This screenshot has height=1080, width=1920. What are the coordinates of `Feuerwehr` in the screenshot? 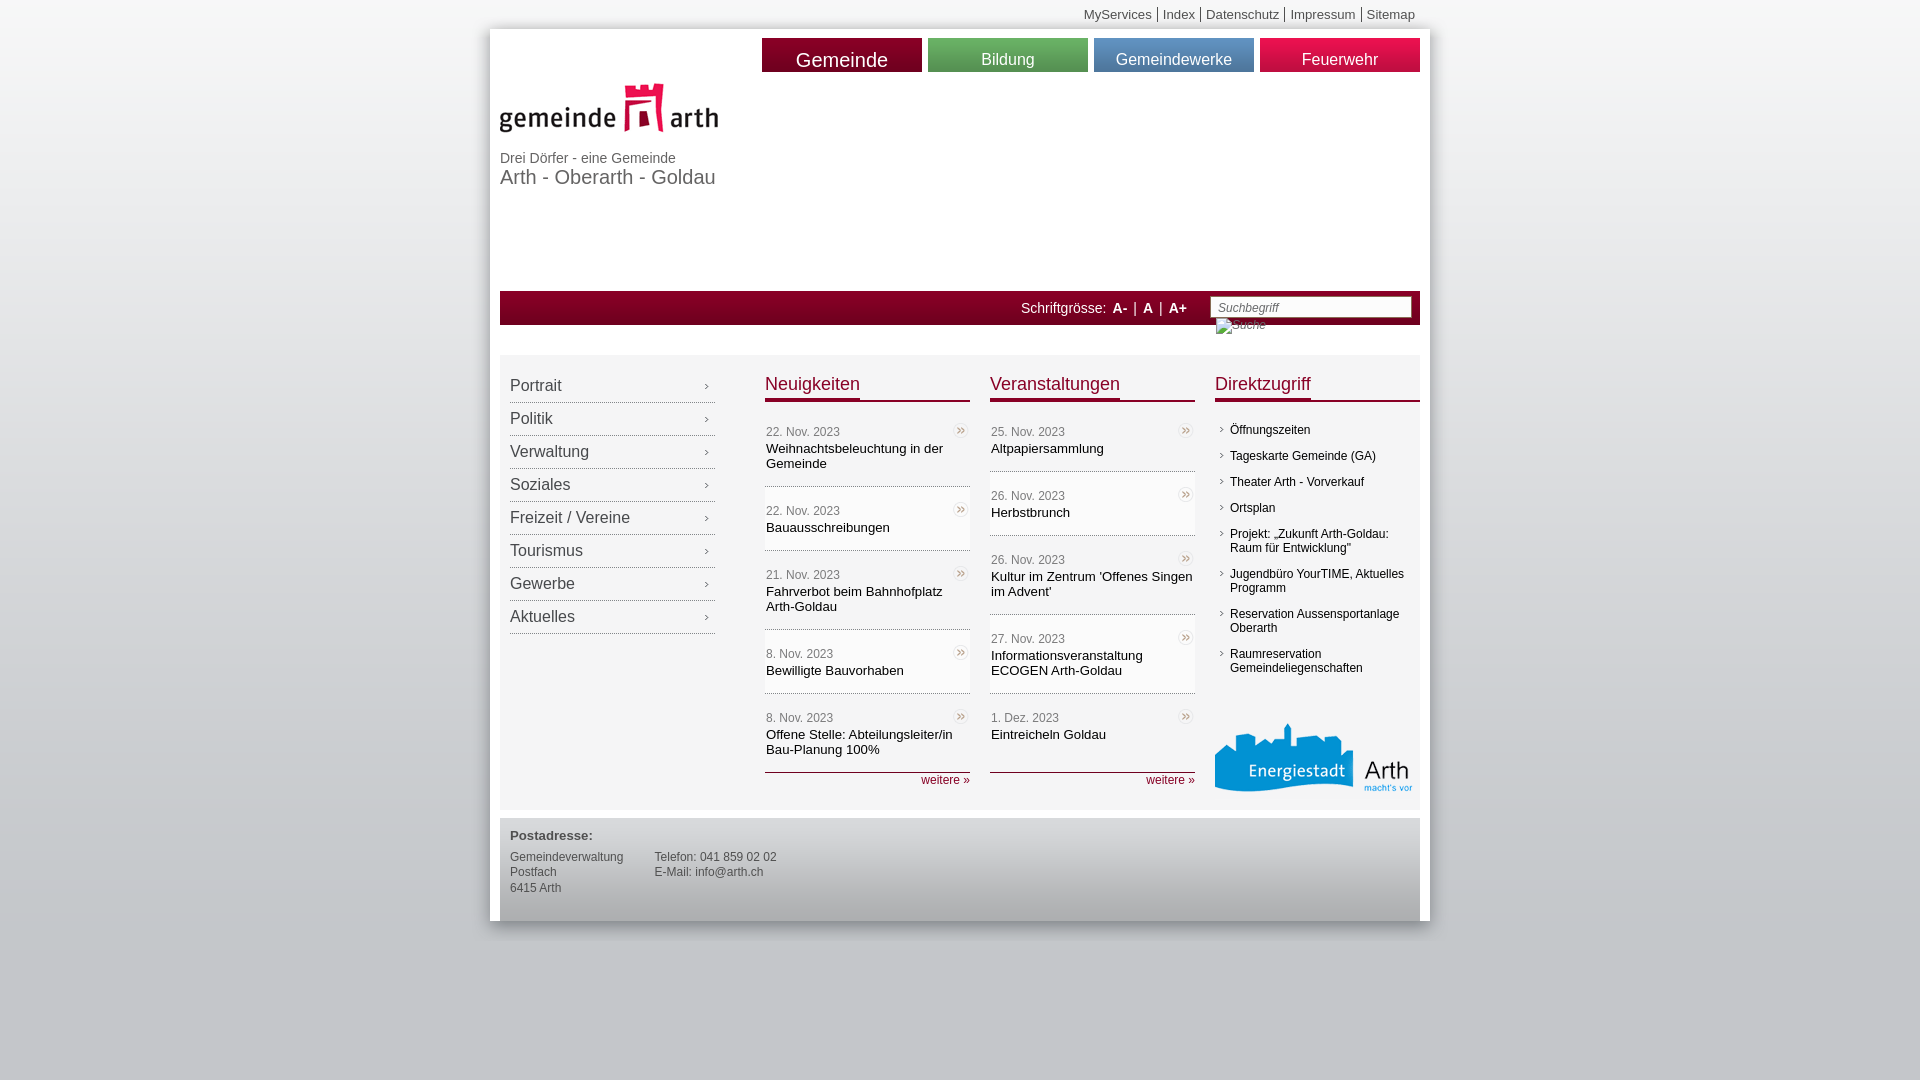 It's located at (1340, 55).